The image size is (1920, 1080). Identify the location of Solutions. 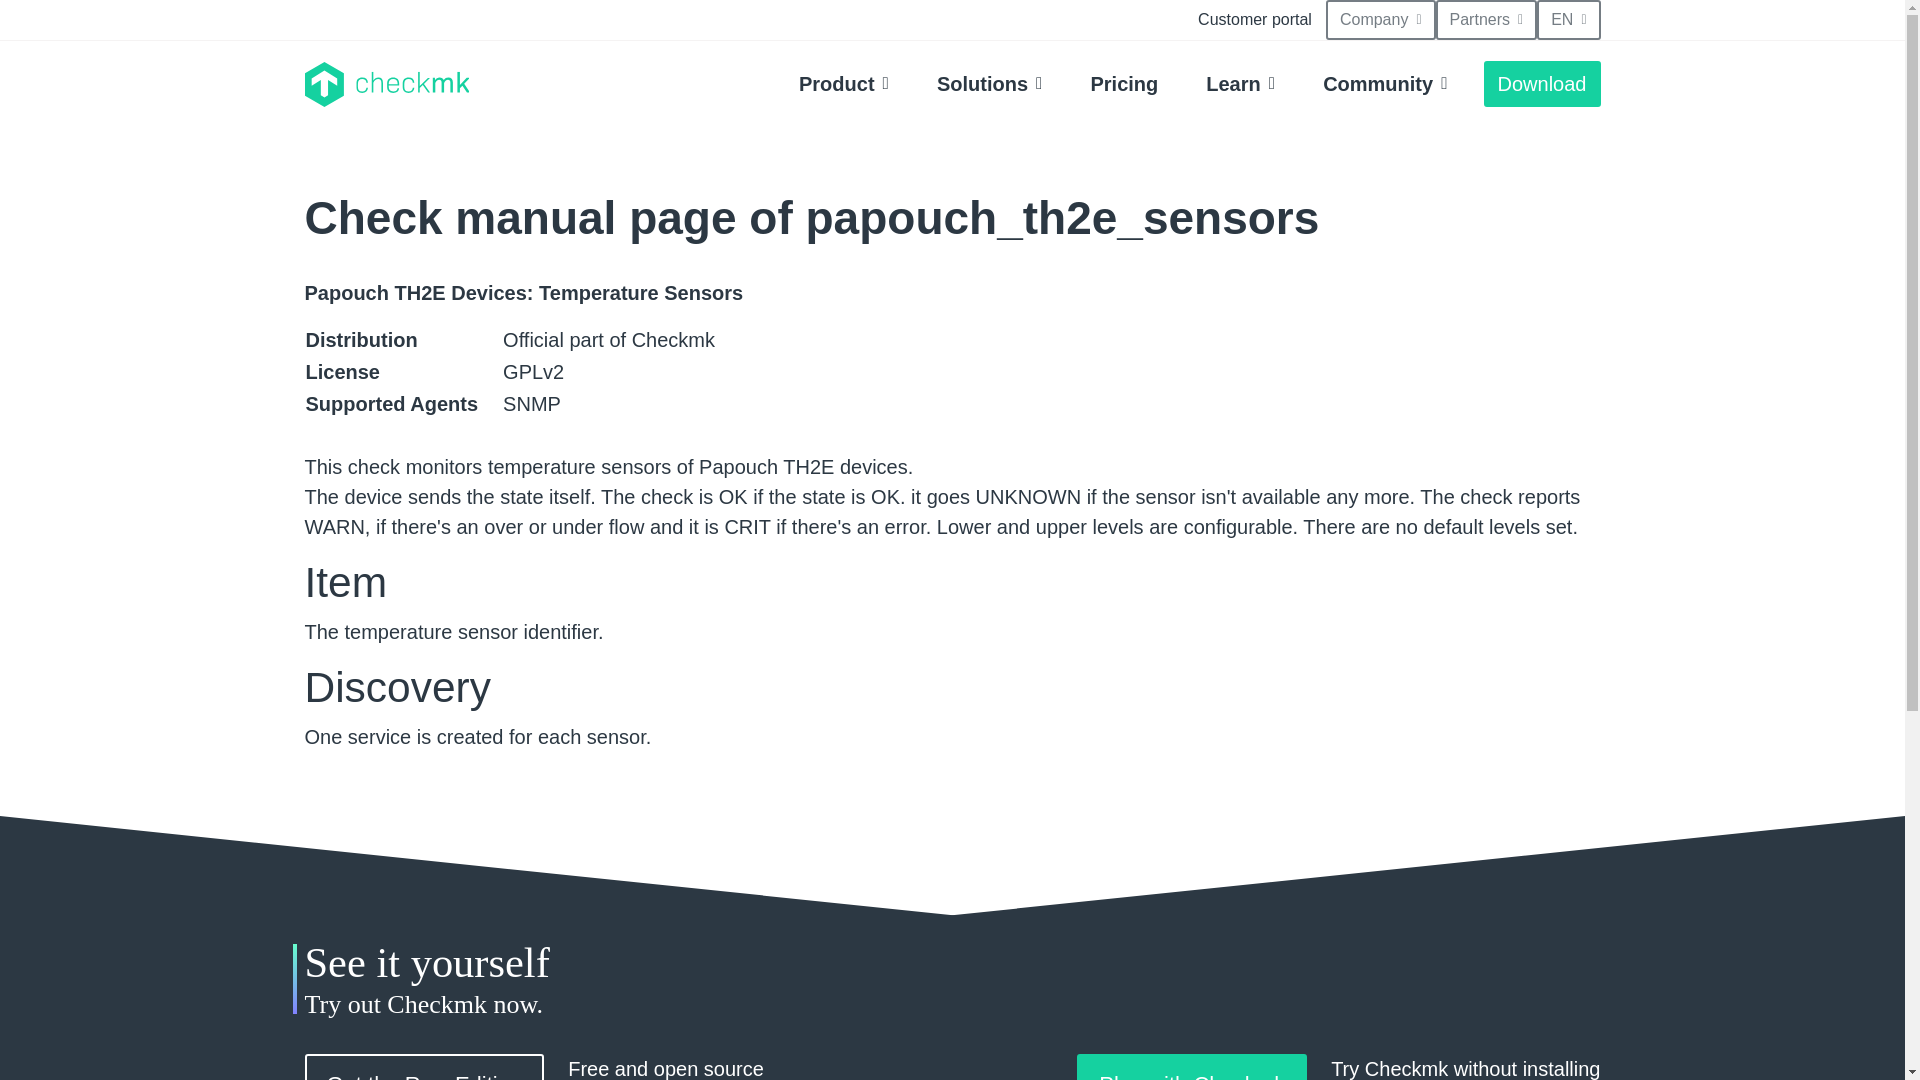
(990, 83).